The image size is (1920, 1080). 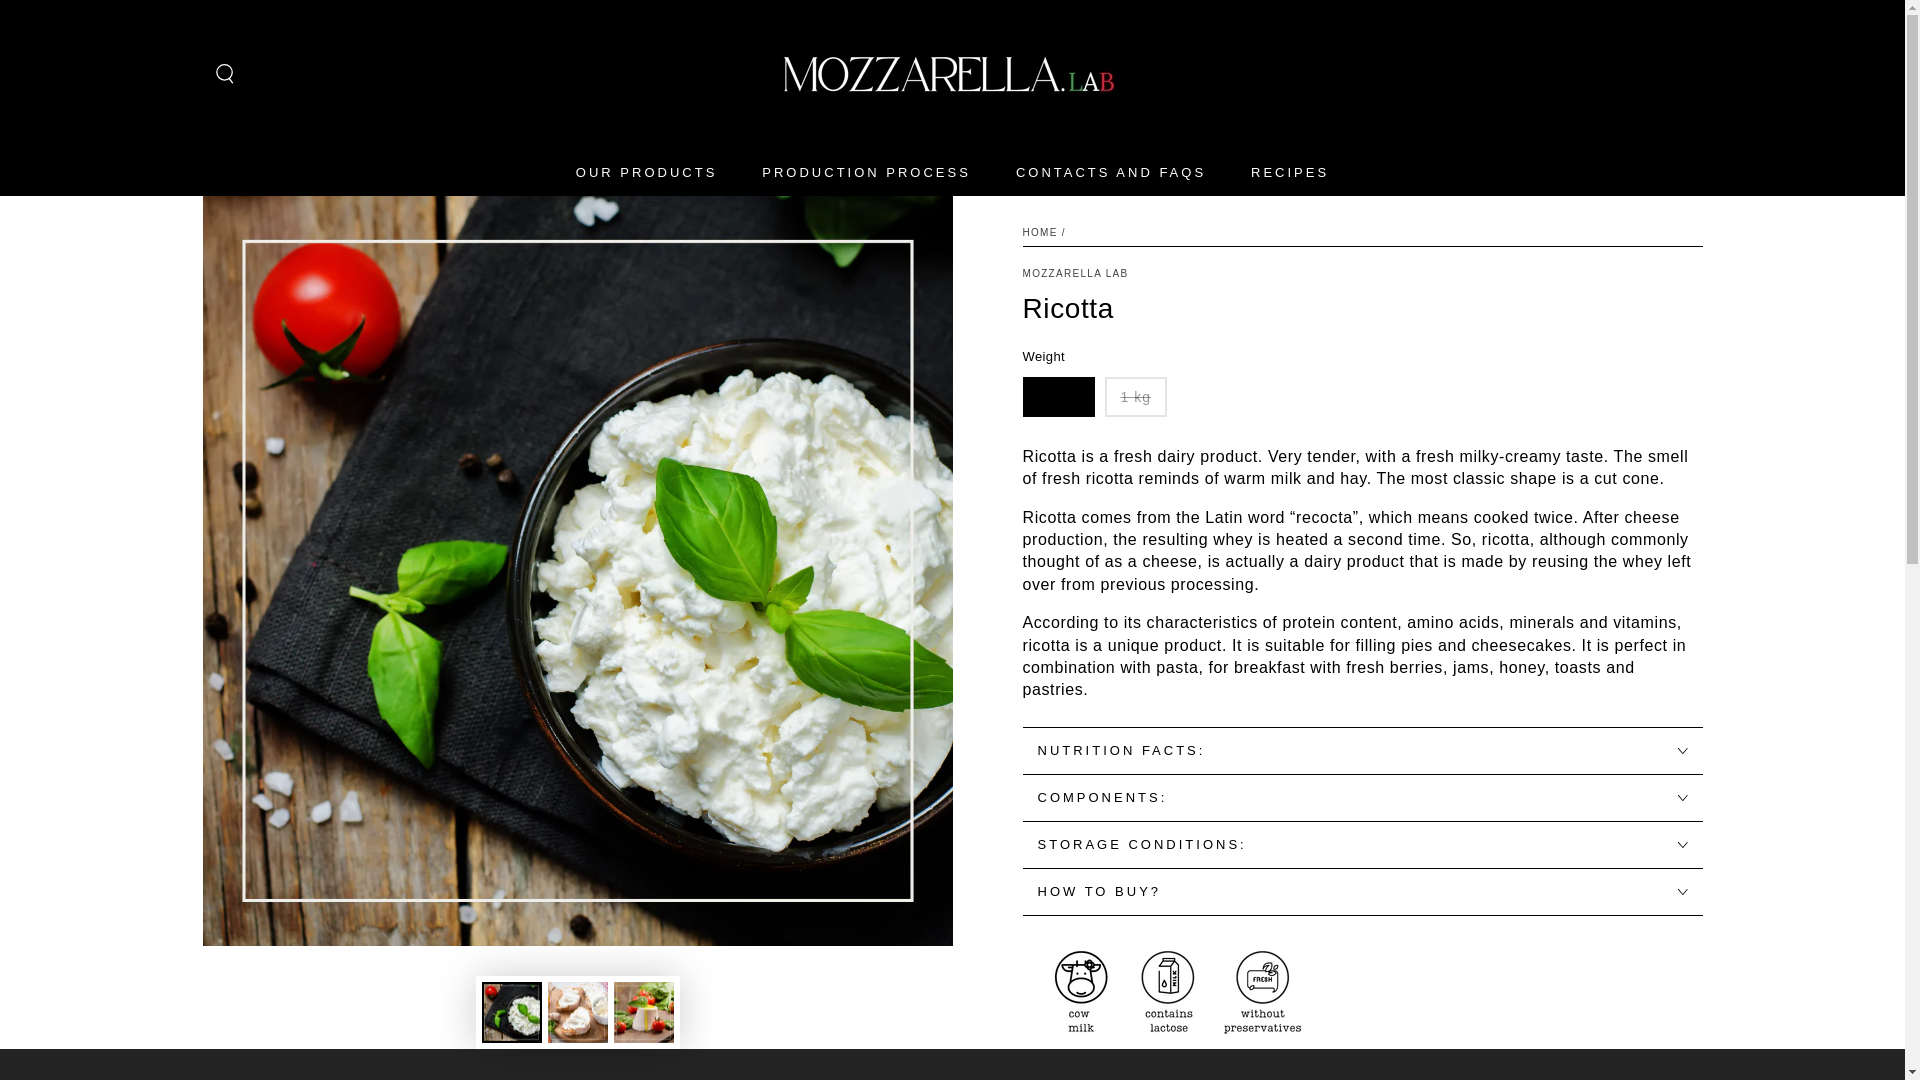 What do you see at coordinates (1290, 171) in the screenshot?
I see `RECIPES` at bounding box center [1290, 171].